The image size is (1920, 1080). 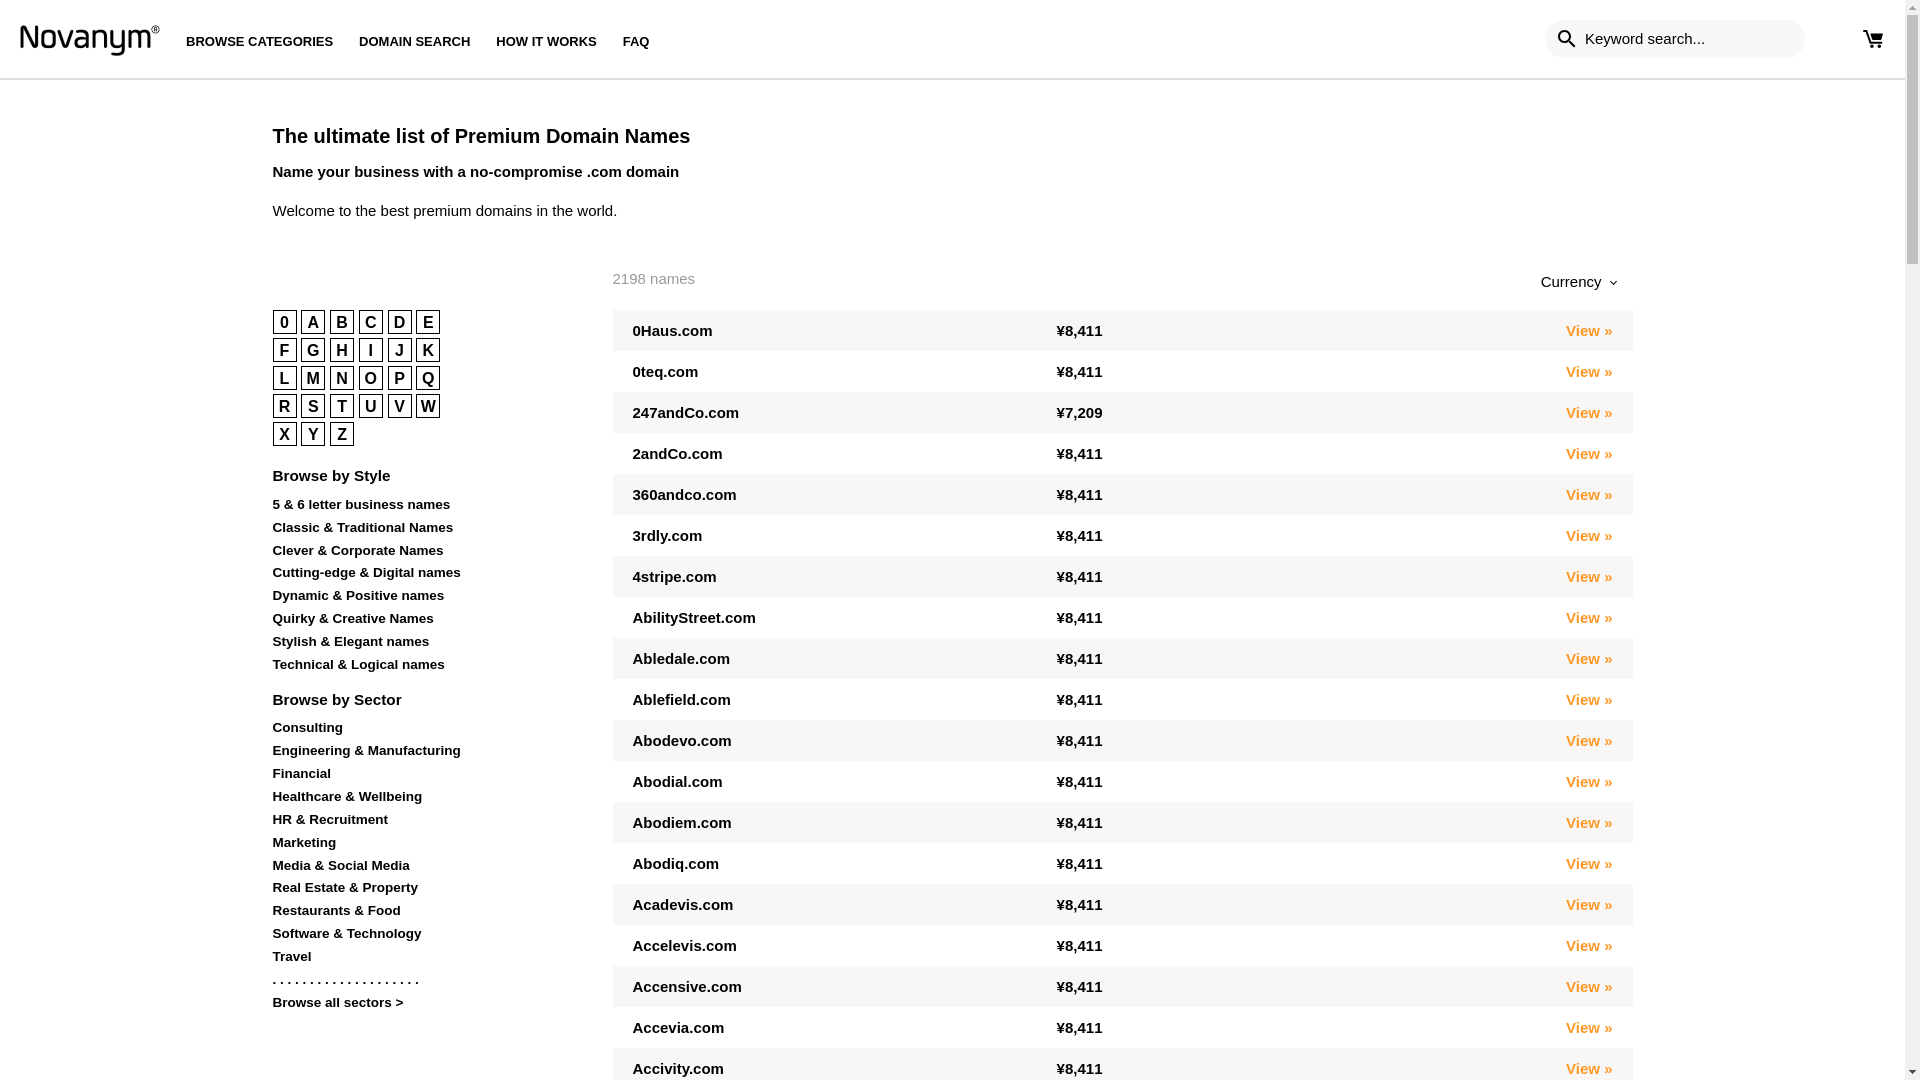 I want to click on U, so click(x=370, y=406).